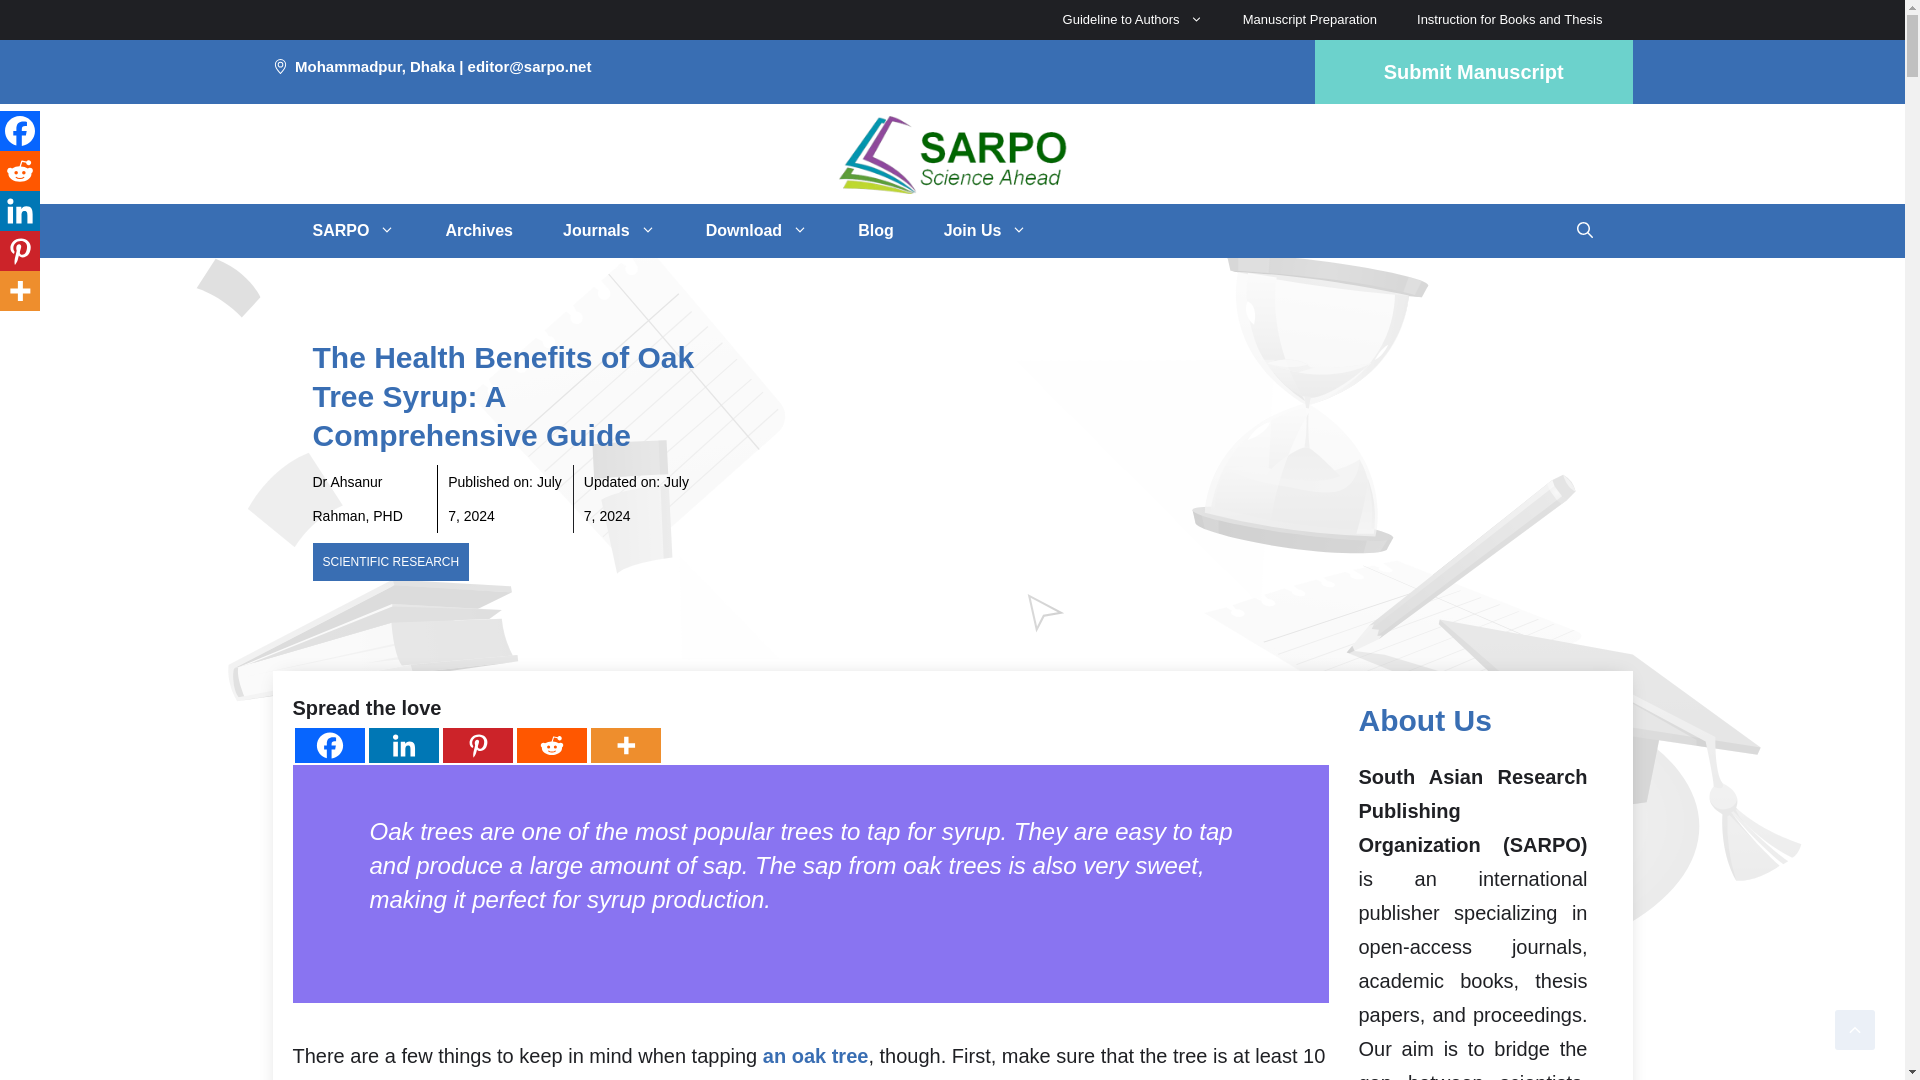 The width and height of the screenshot is (1920, 1080). I want to click on Reddit, so click(550, 744).